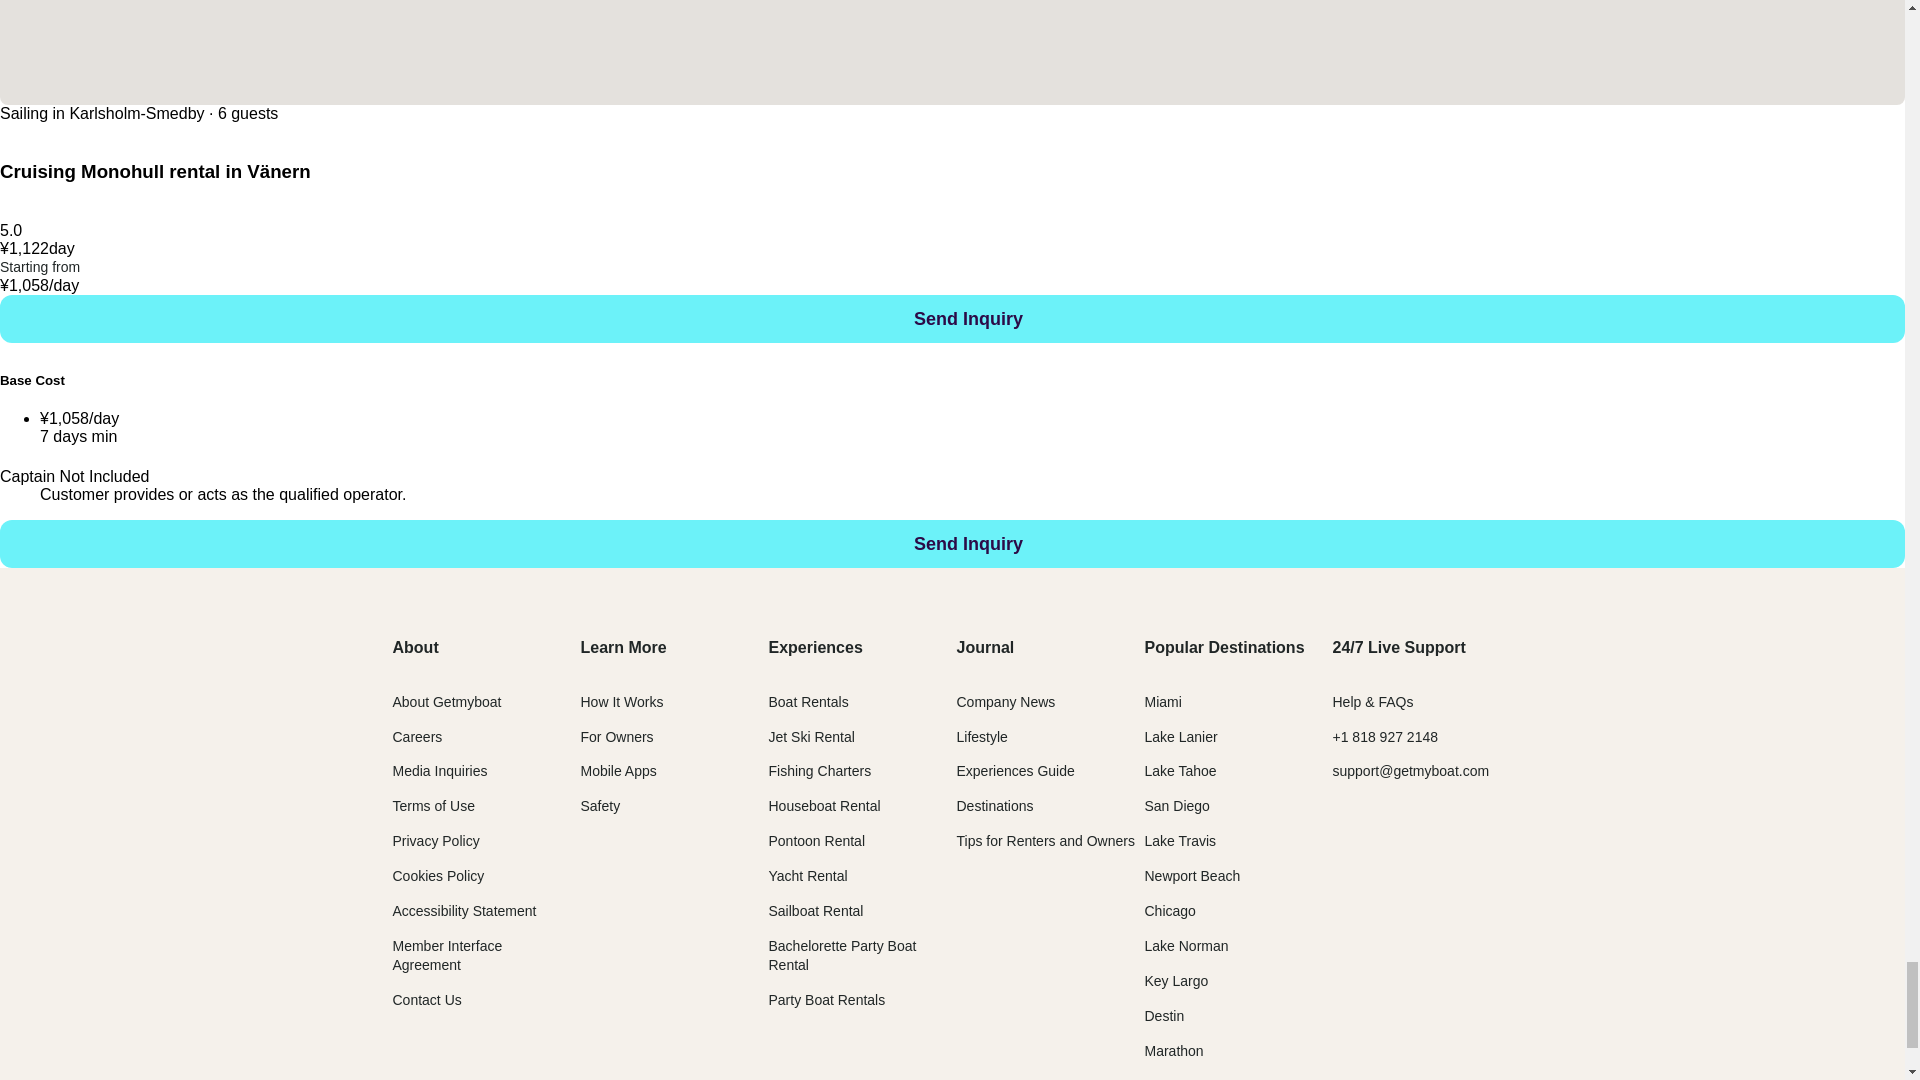  What do you see at coordinates (616, 737) in the screenshot?
I see `For Owners` at bounding box center [616, 737].